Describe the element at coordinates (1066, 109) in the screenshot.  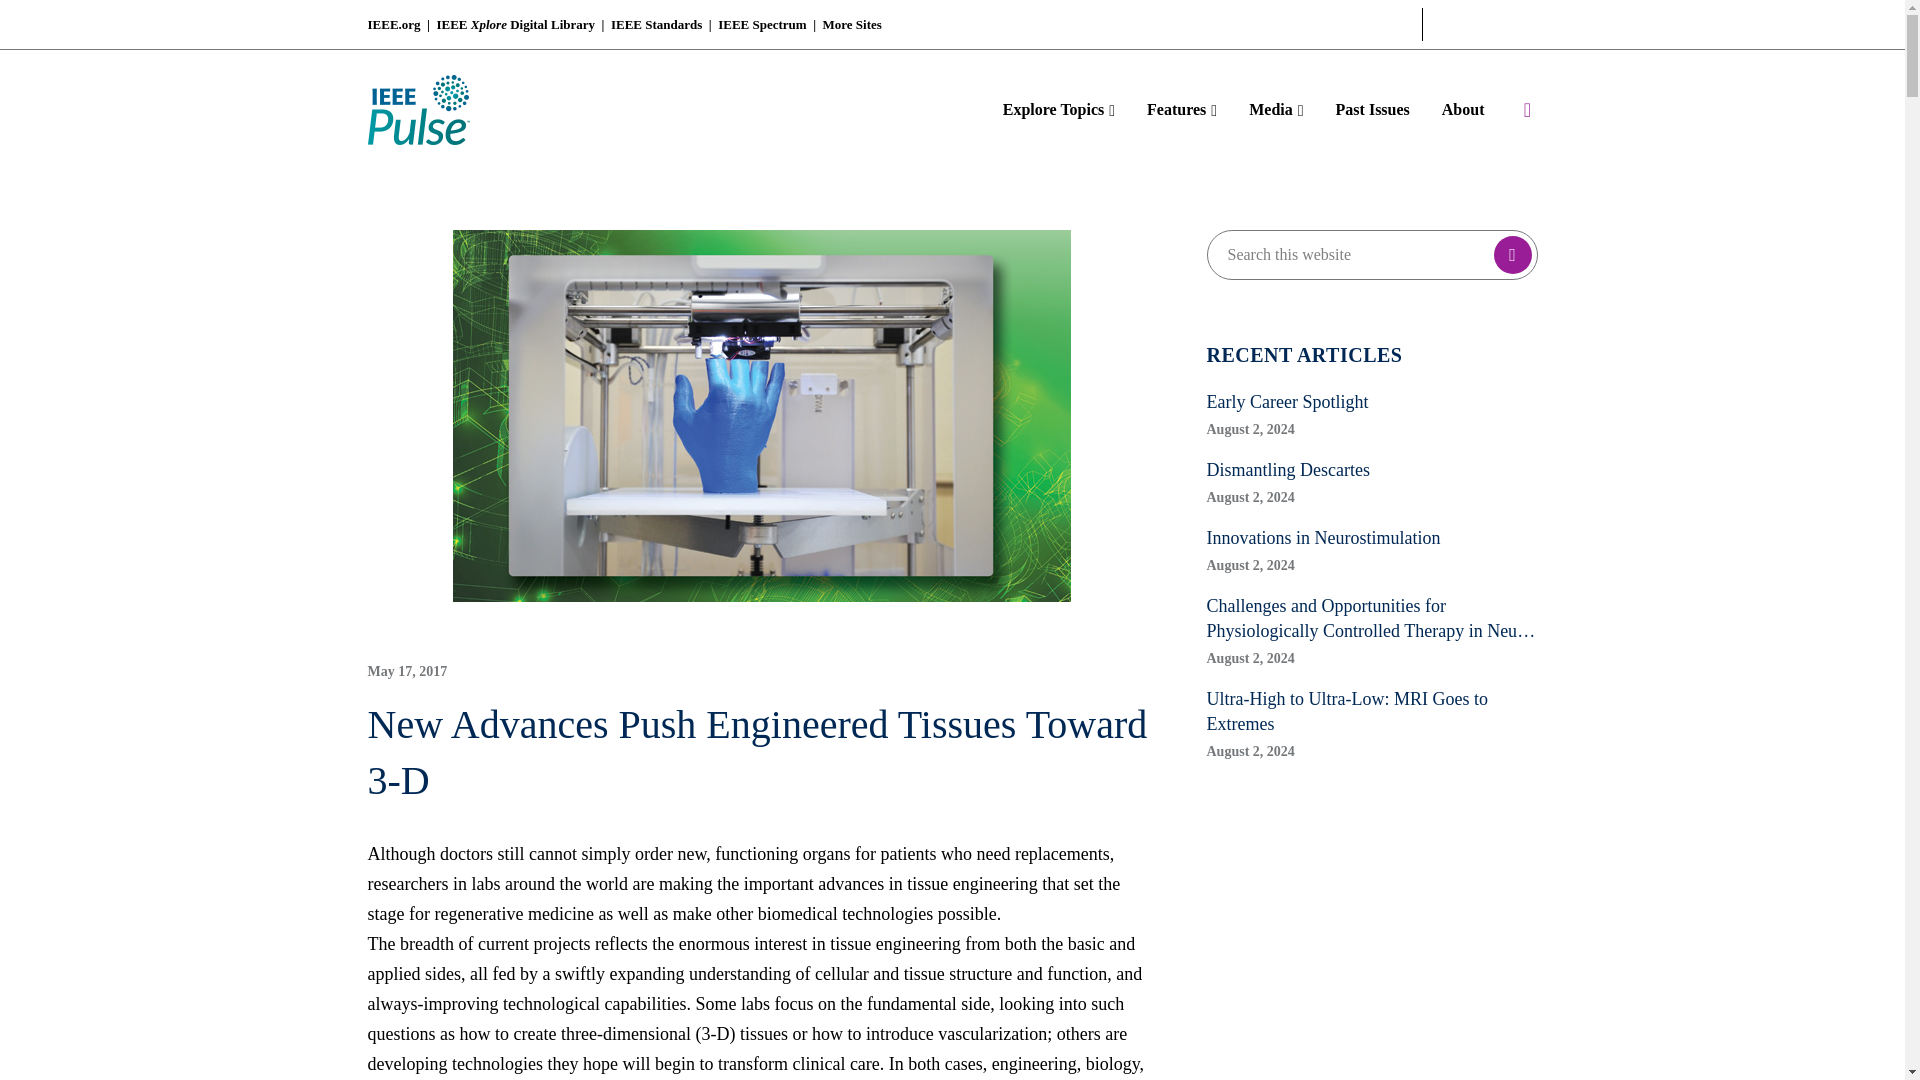
I see `Explore Topics` at that location.